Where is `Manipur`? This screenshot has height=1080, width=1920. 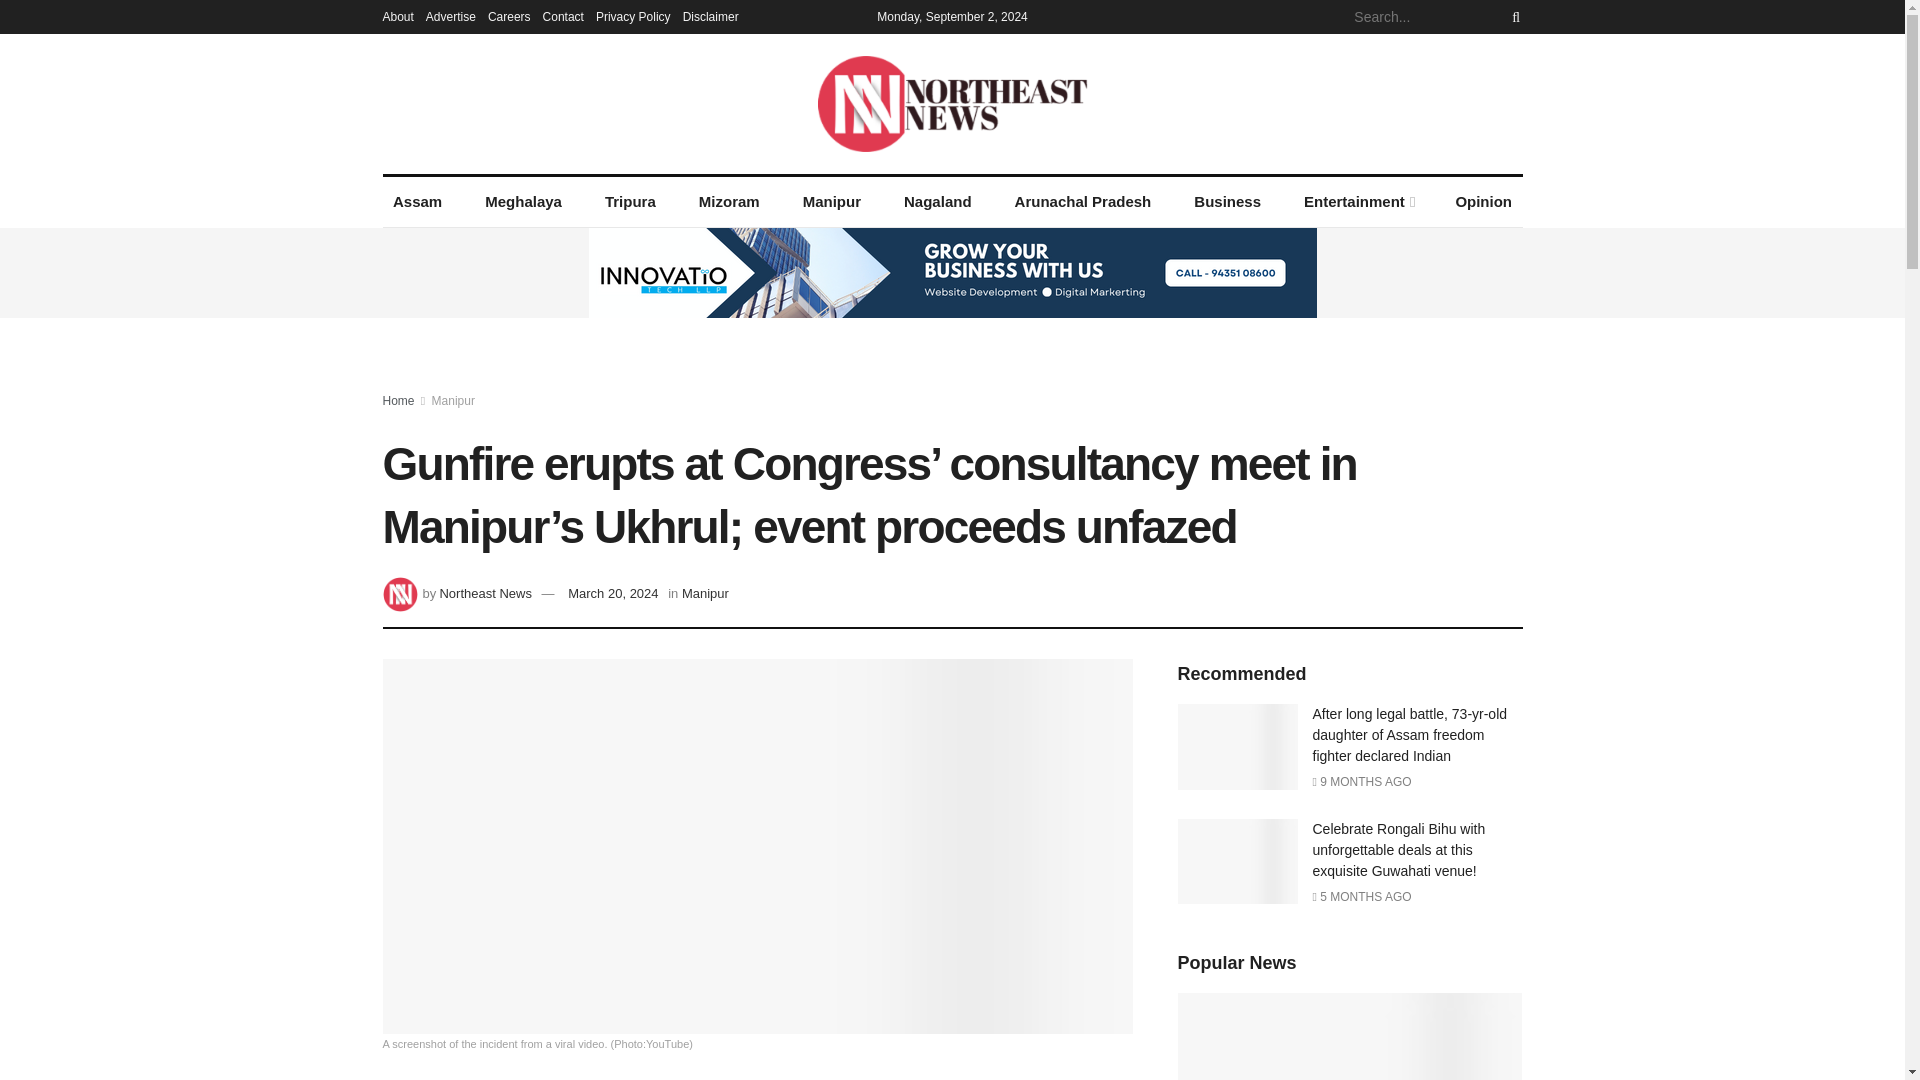
Manipur is located at coordinates (831, 202).